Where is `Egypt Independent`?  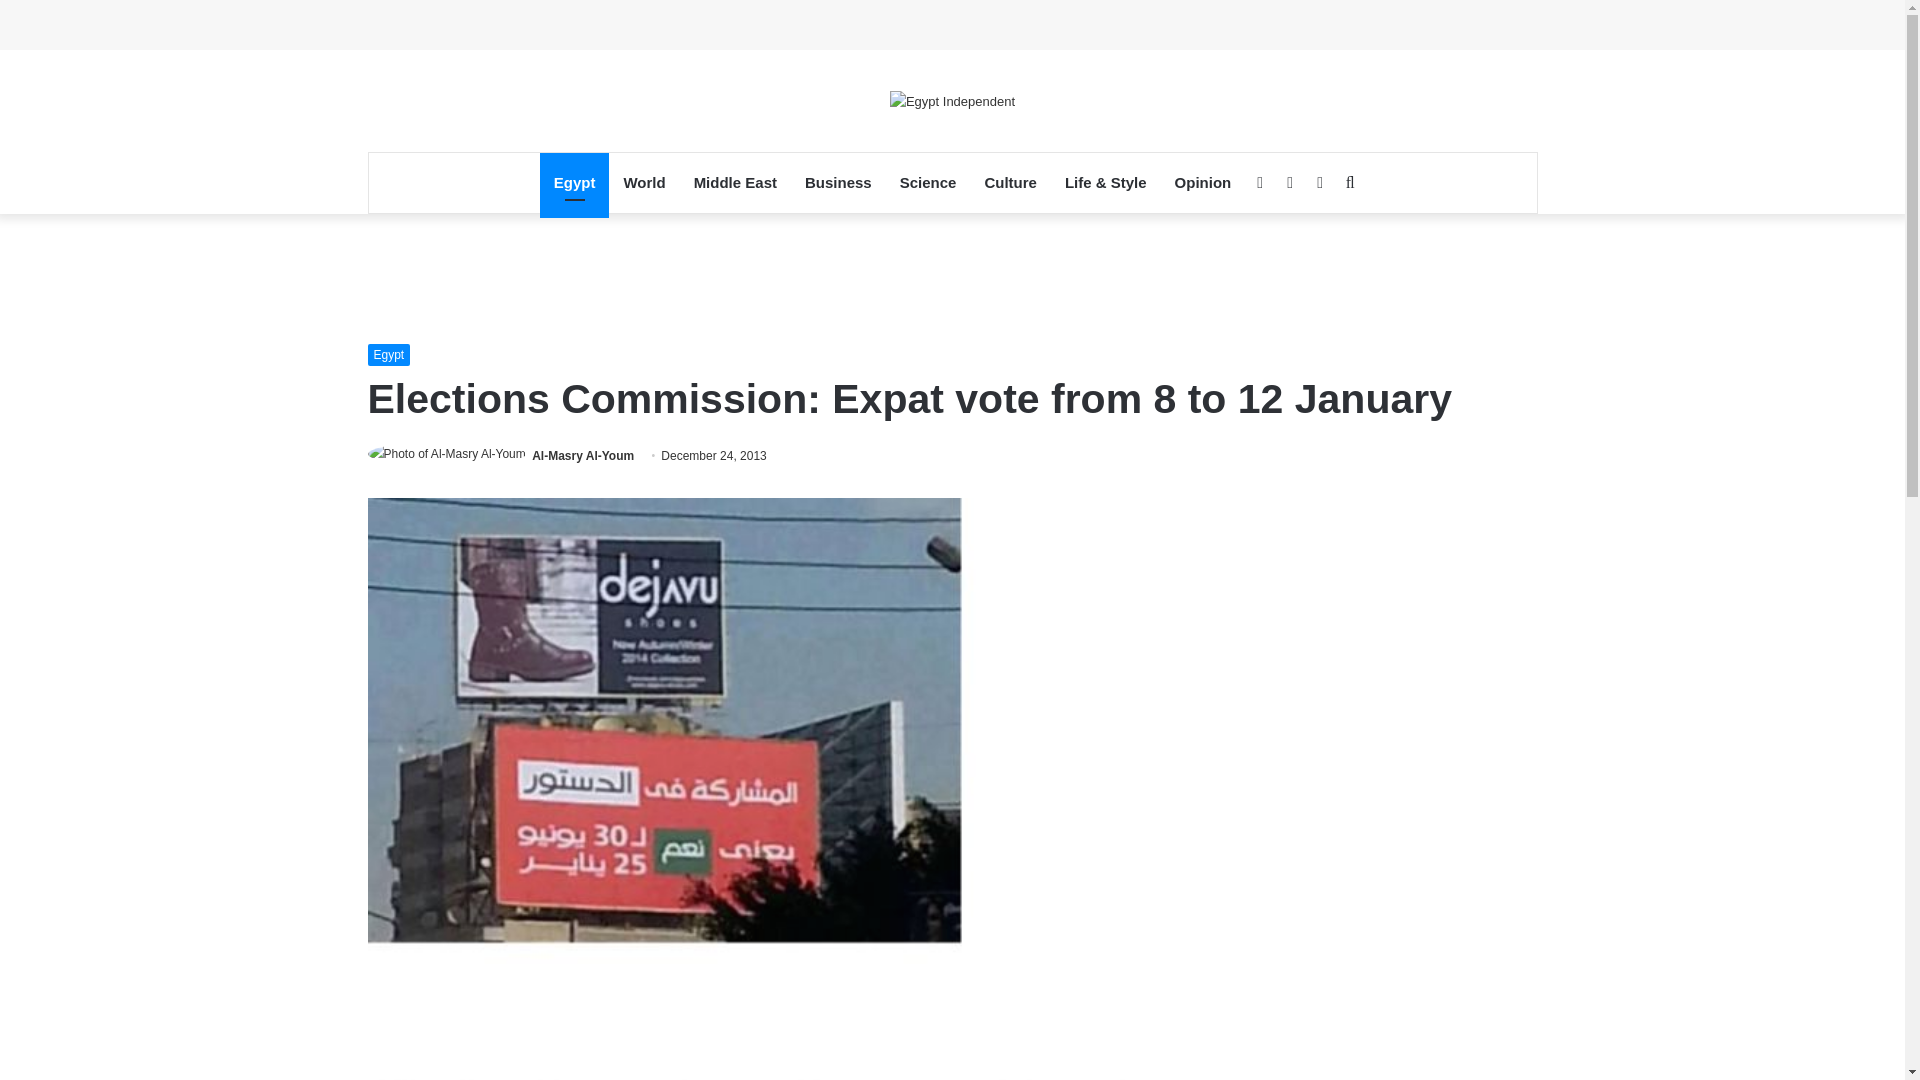
Egypt Independent is located at coordinates (952, 100).